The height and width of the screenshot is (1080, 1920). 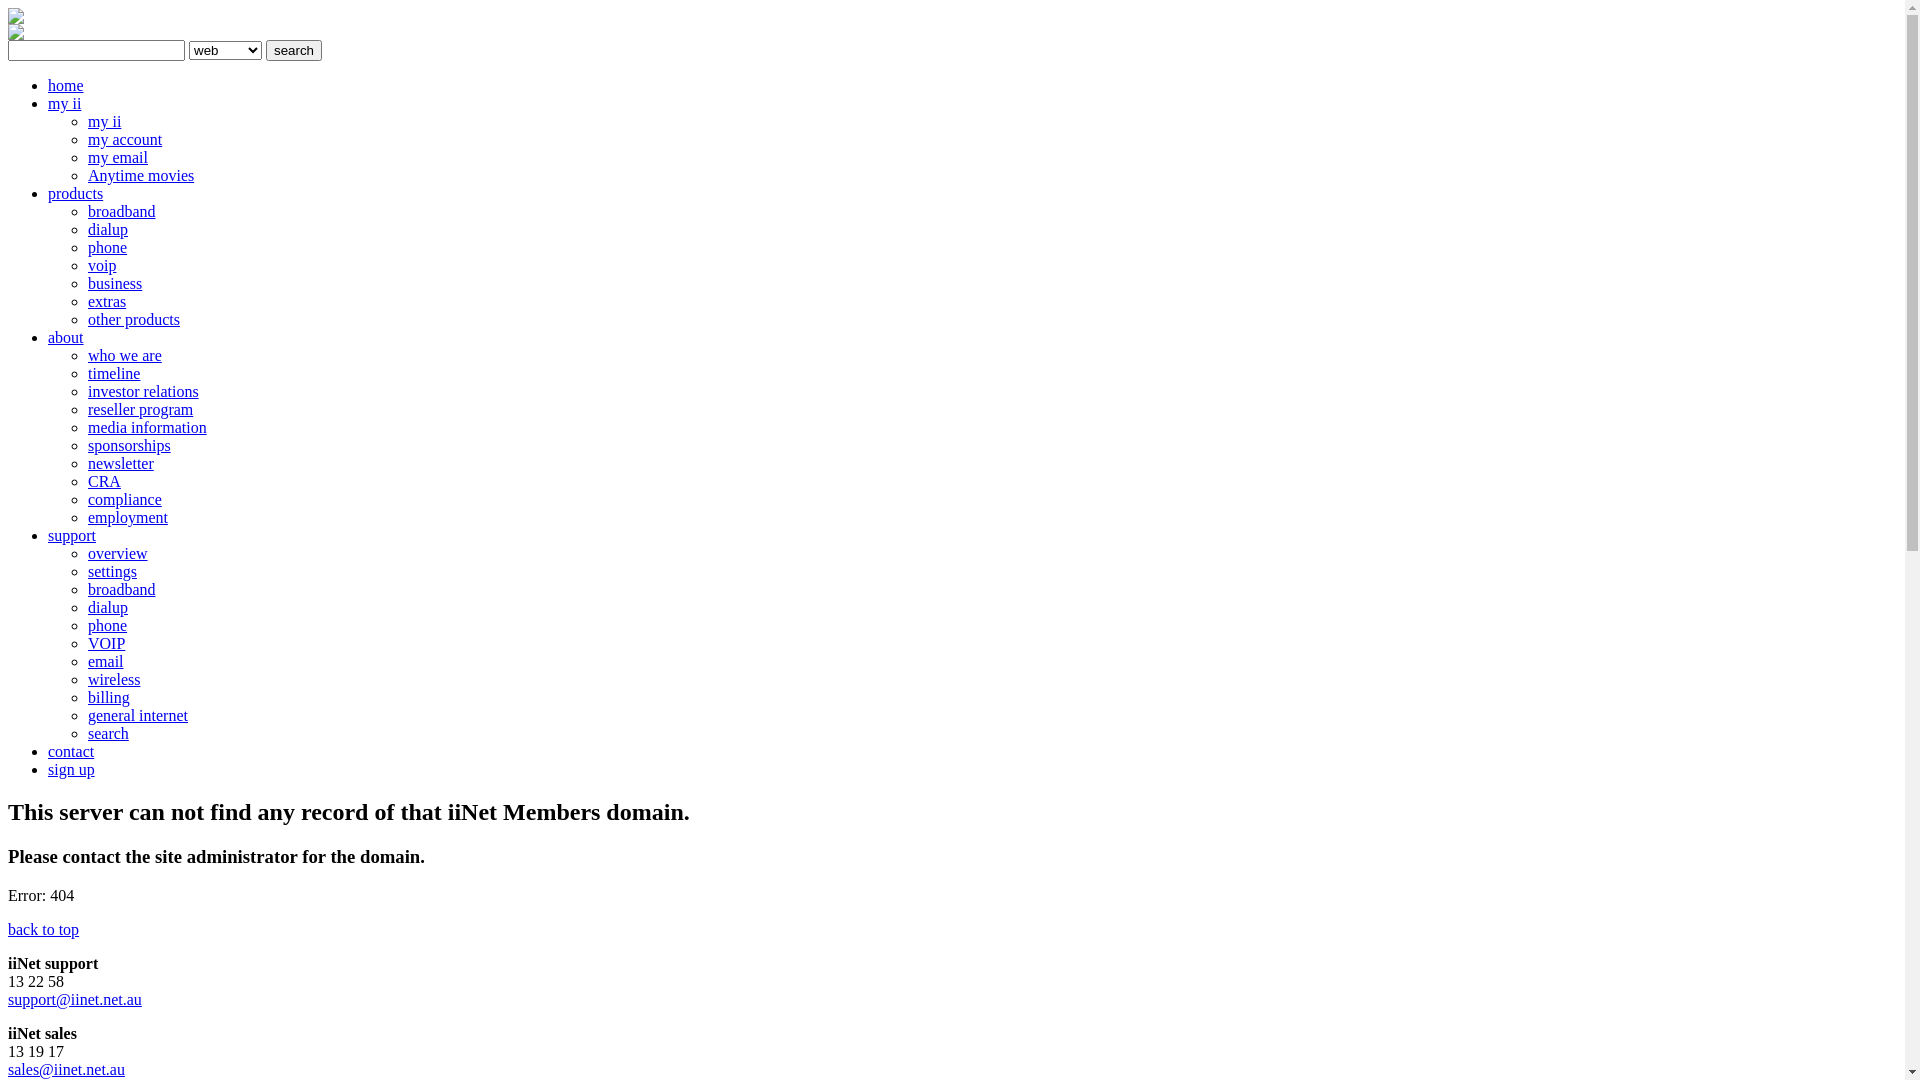 What do you see at coordinates (75, 1000) in the screenshot?
I see `support@iinet.net.au` at bounding box center [75, 1000].